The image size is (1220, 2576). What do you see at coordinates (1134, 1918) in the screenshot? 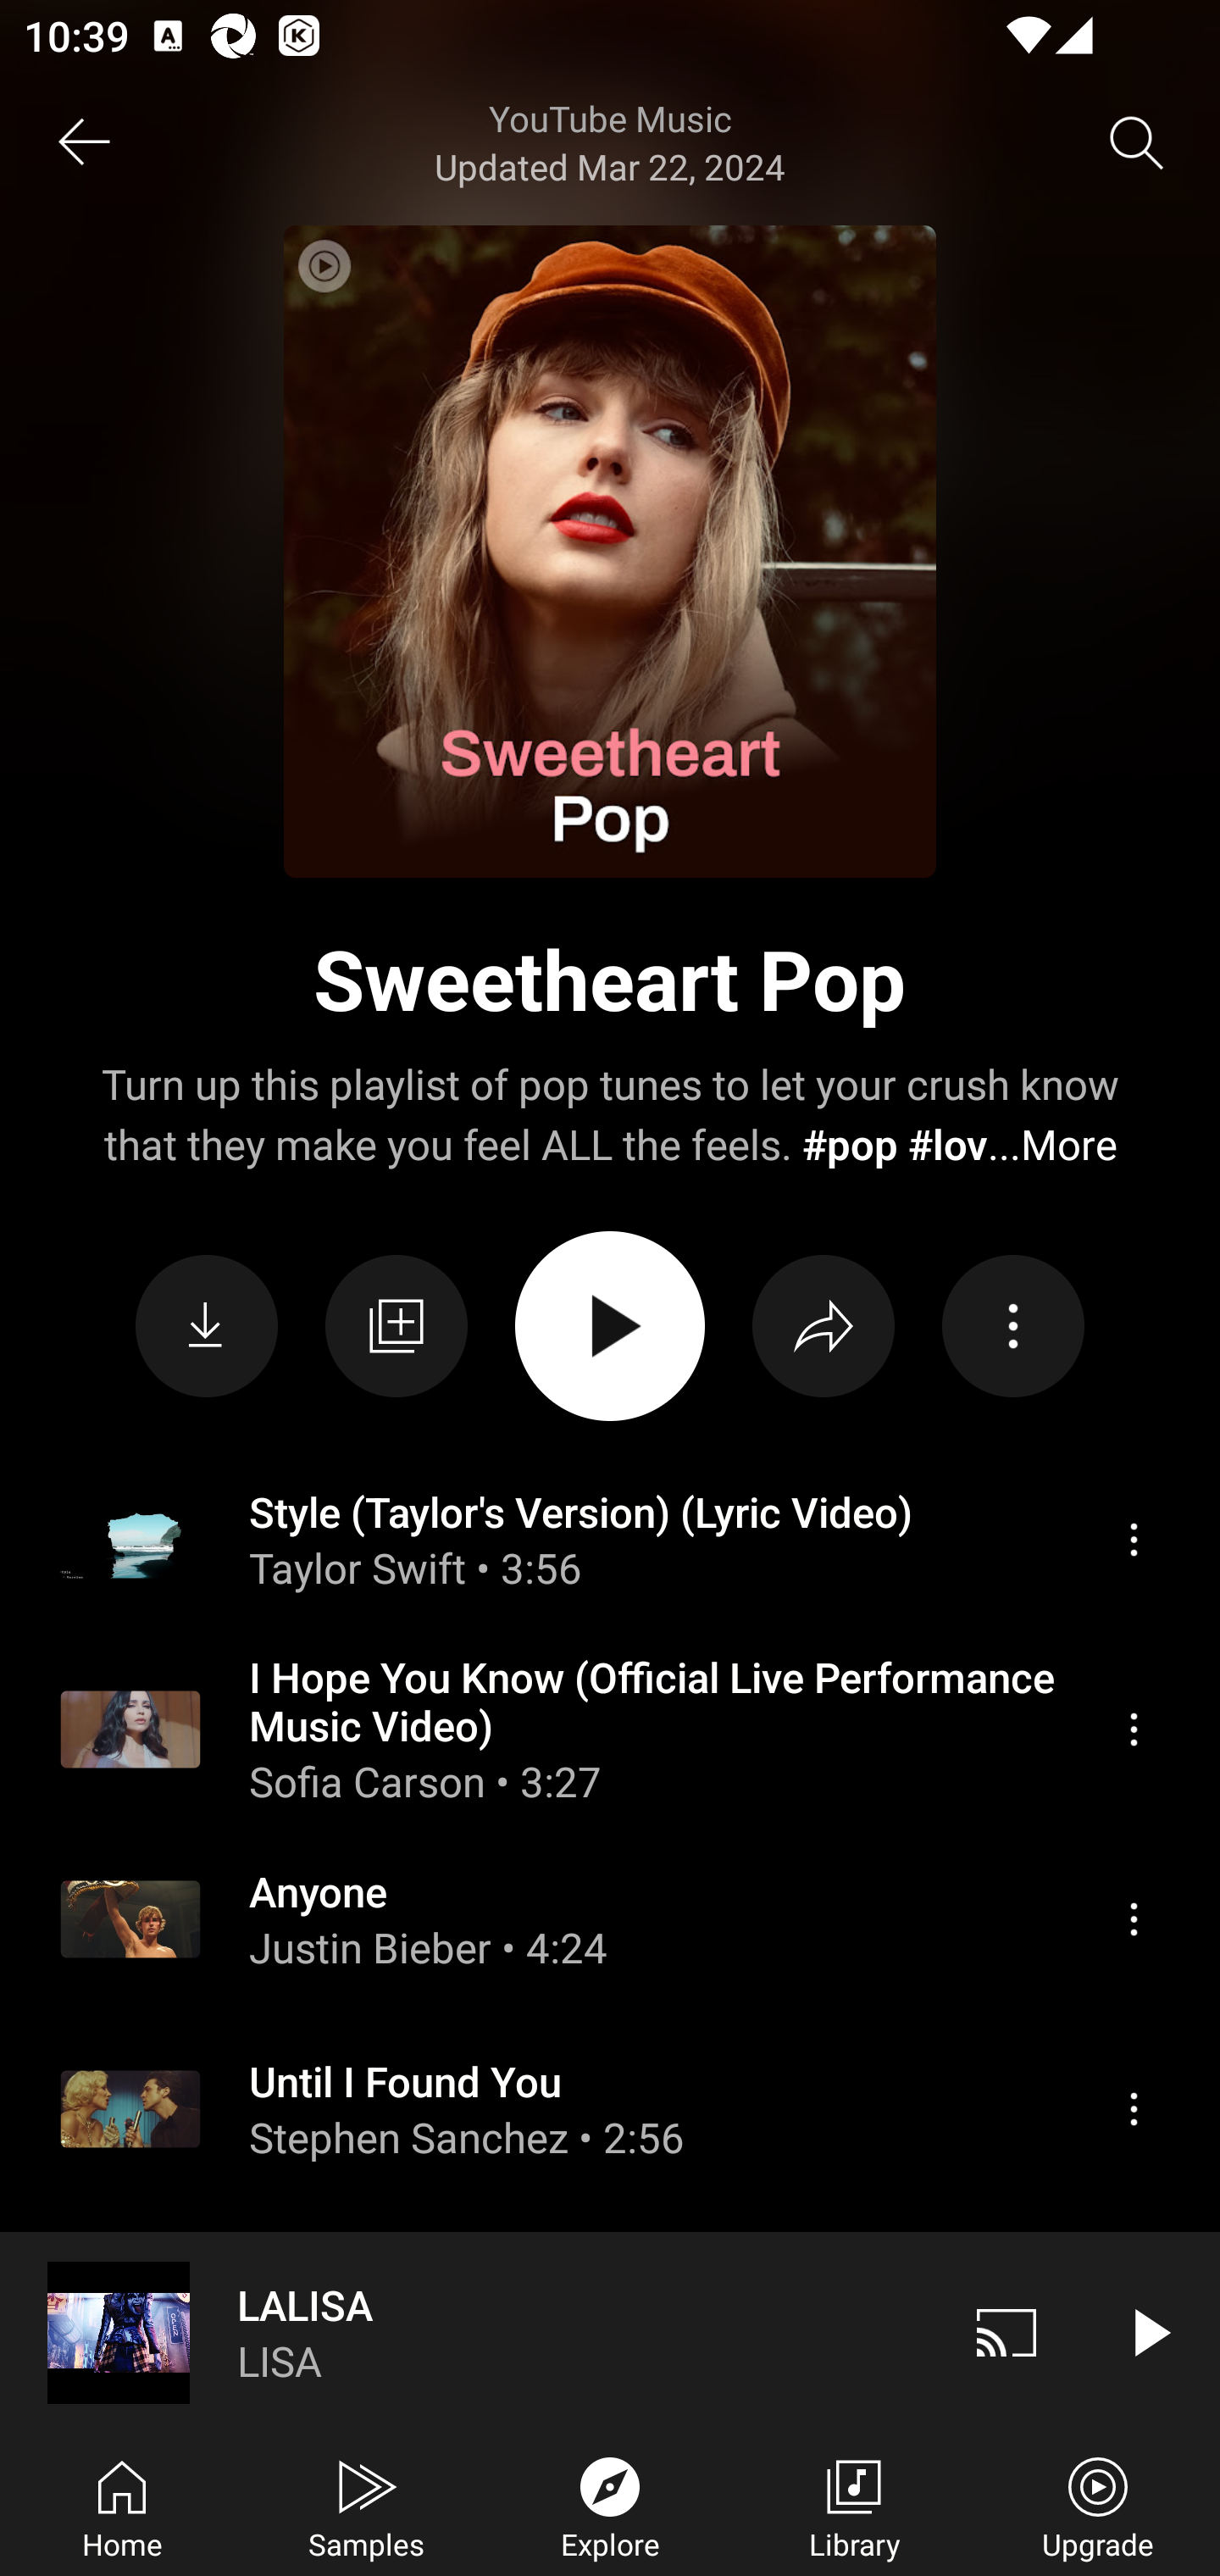
I see `Menu` at bounding box center [1134, 1918].